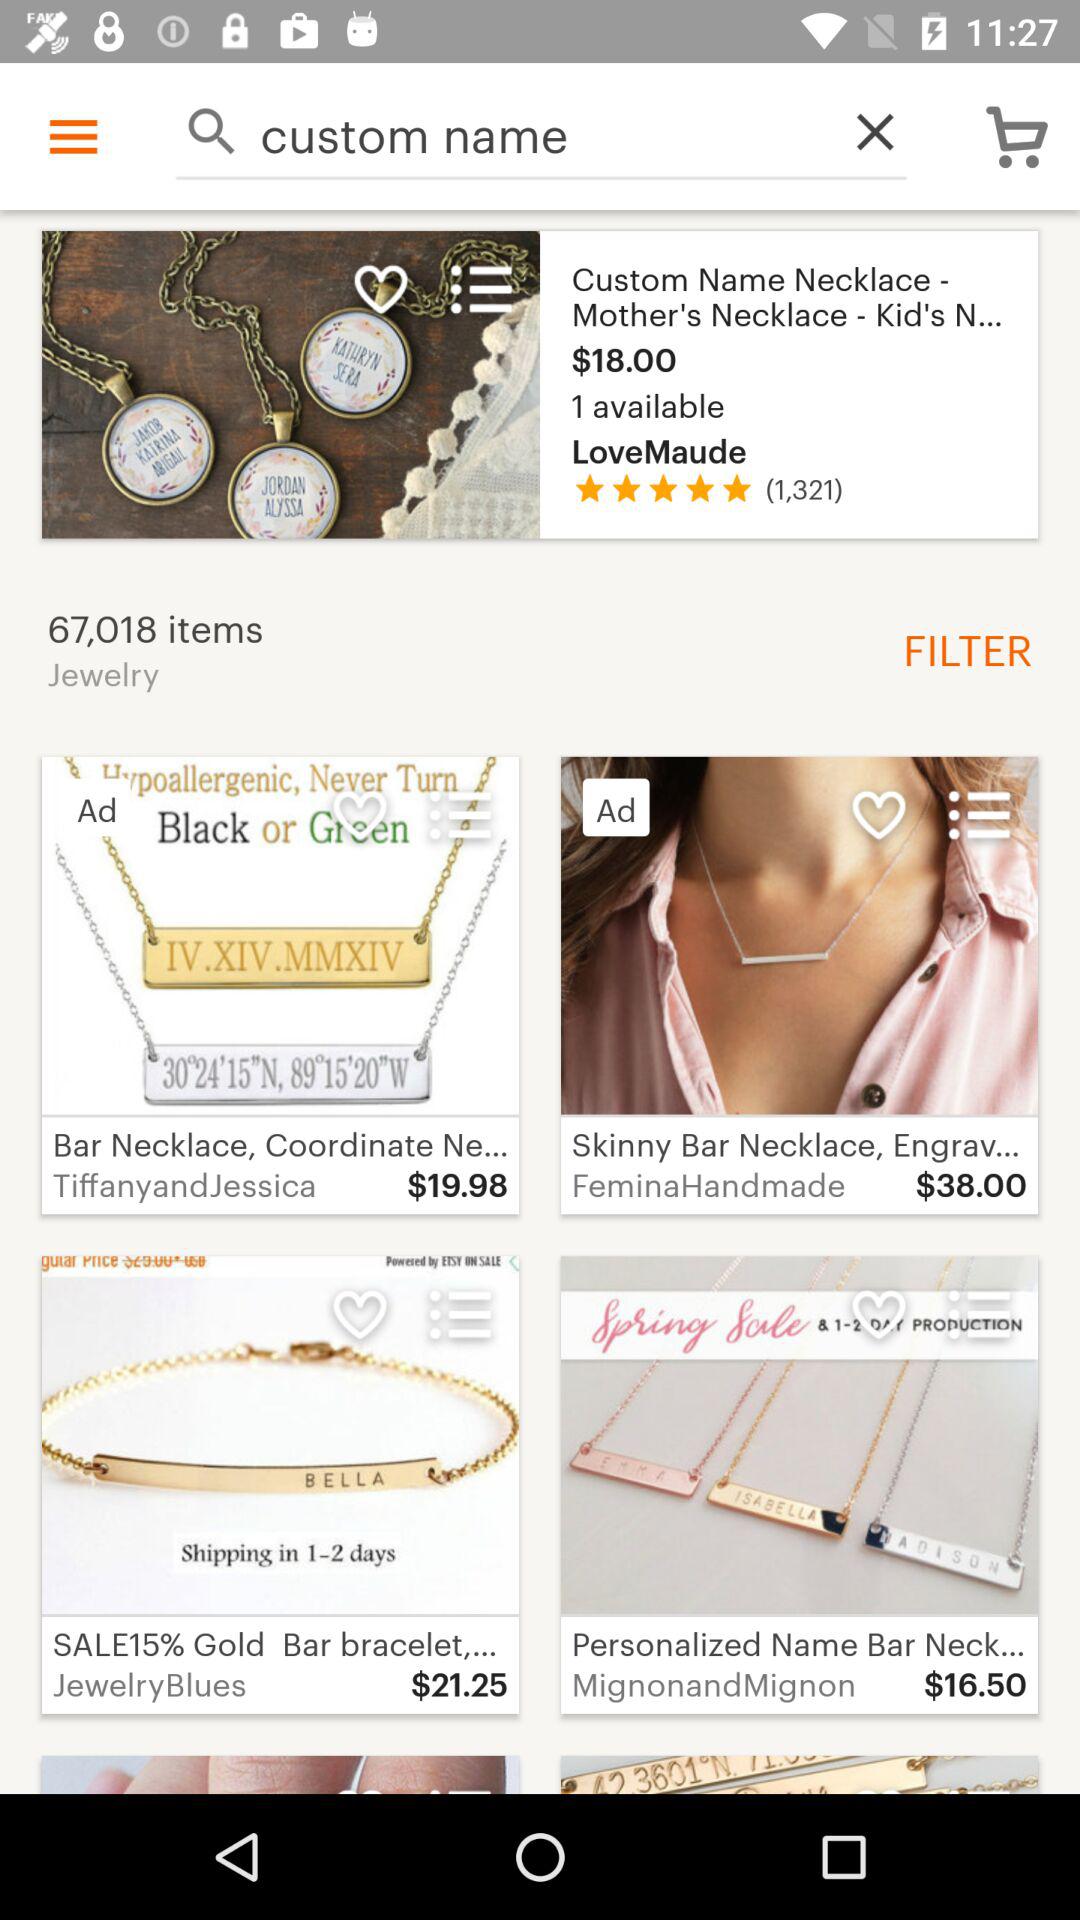 The height and width of the screenshot is (1920, 1080). I want to click on select the image above tiffany and jessica, so click(280, 936).